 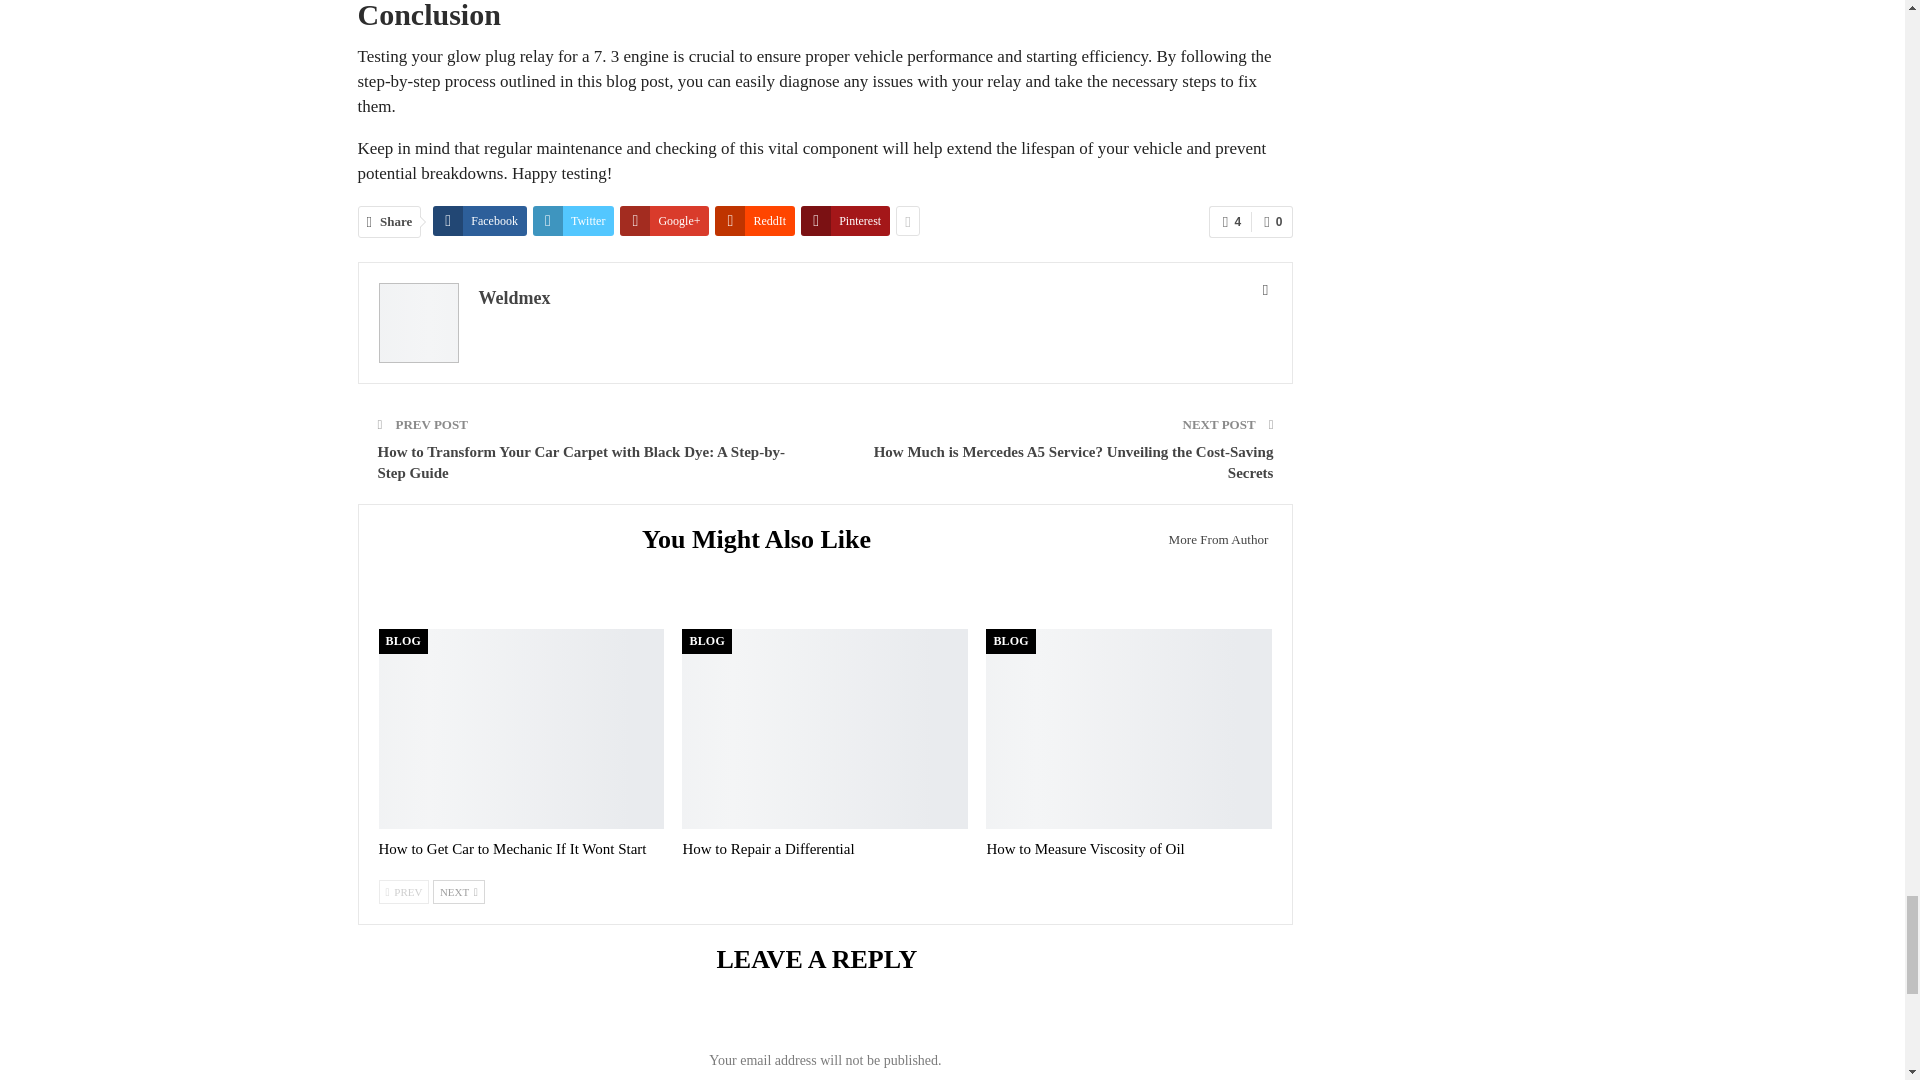 I want to click on How to Repair a Differential, so click(x=824, y=728).